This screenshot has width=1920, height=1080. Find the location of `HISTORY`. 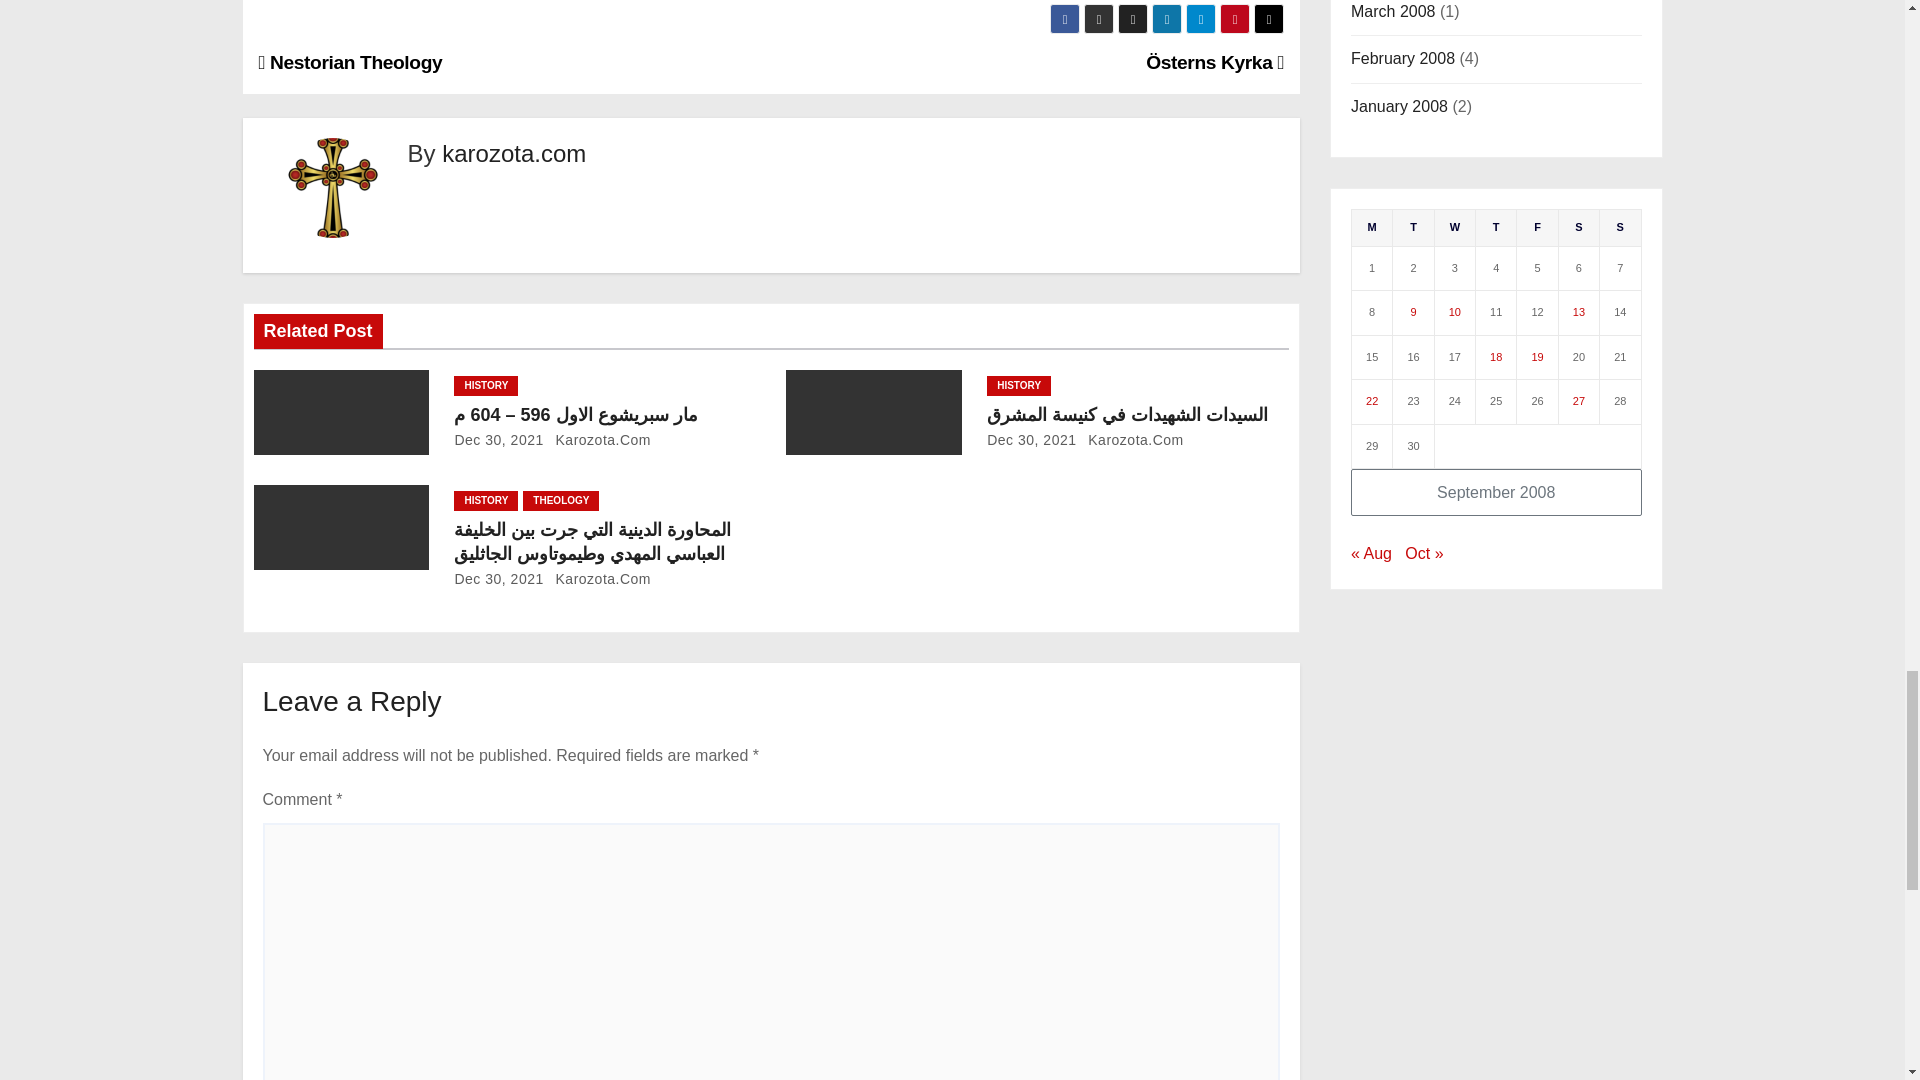

HISTORY is located at coordinates (486, 386).